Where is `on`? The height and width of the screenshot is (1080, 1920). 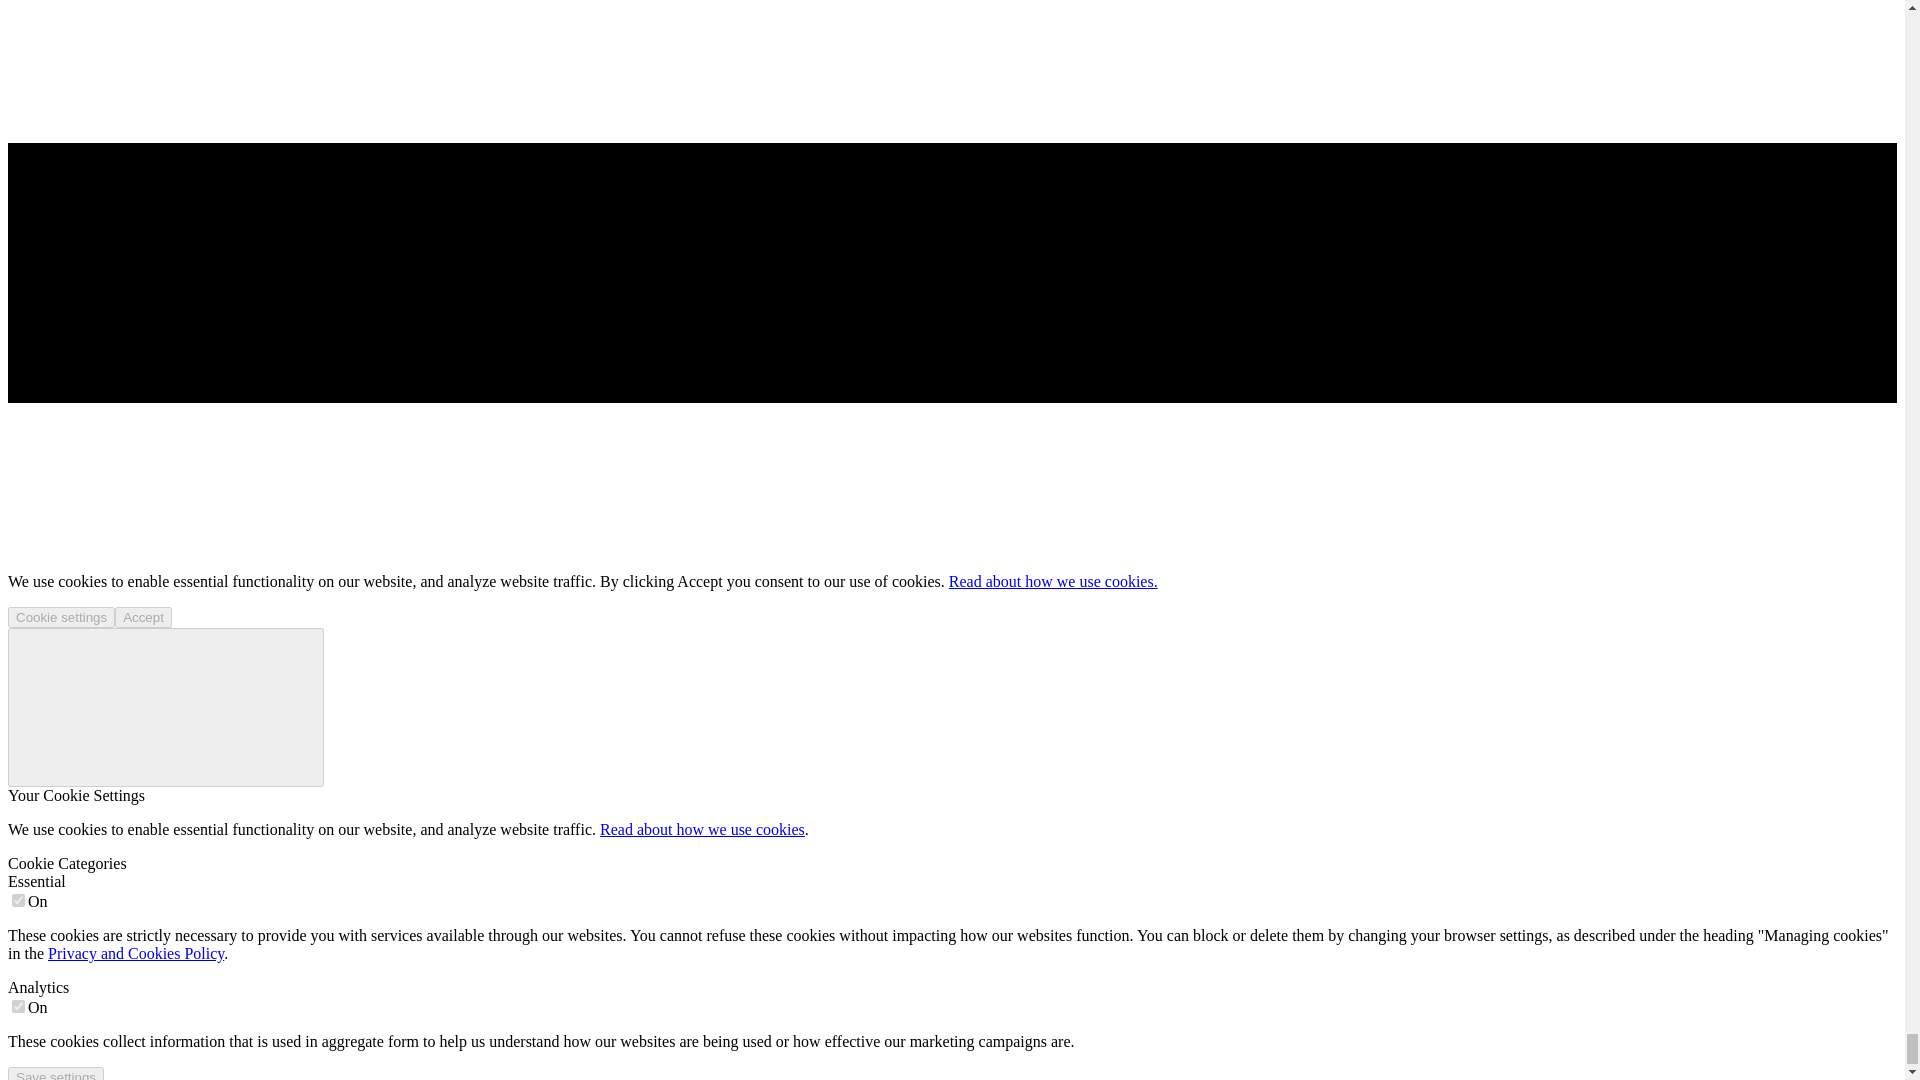 on is located at coordinates (18, 1006).